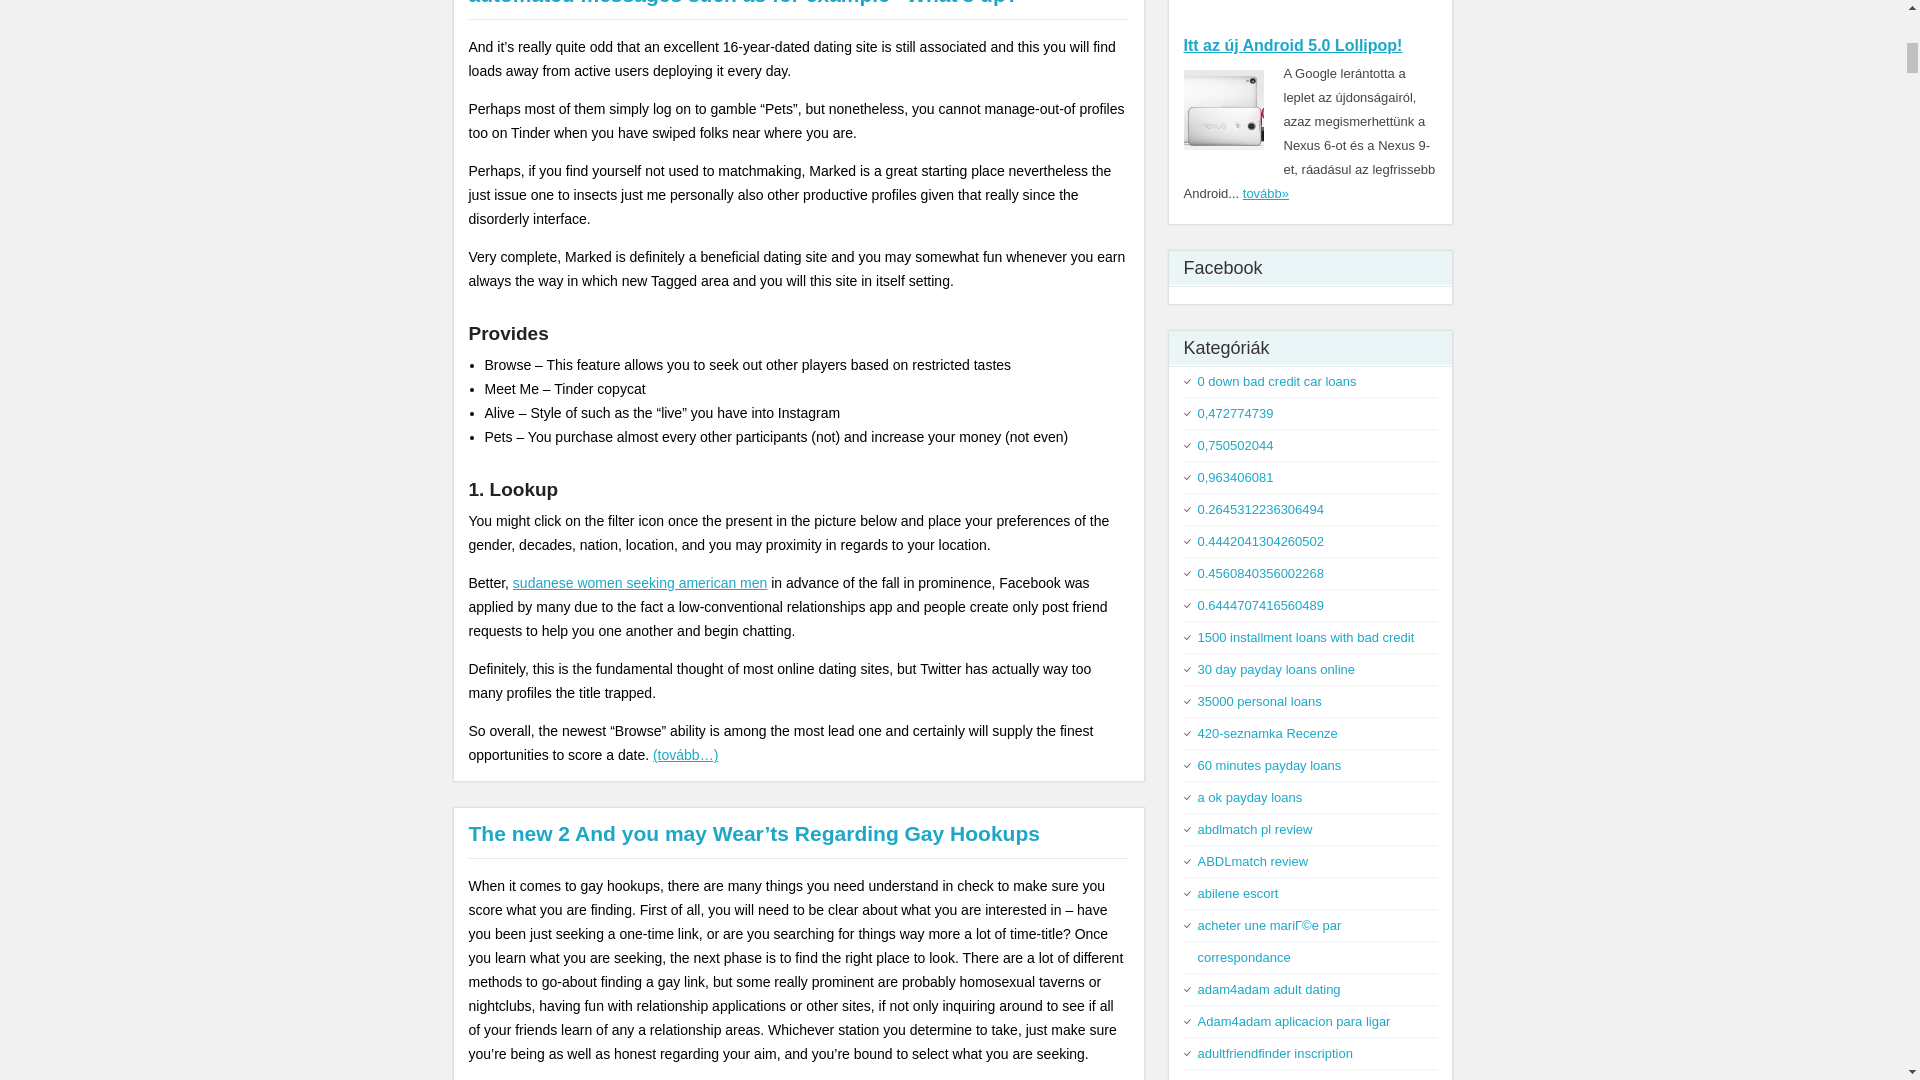 The height and width of the screenshot is (1080, 1920). What do you see at coordinates (1250, 796) in the screenshot?
I see `a ok payday loans` at bounding box center [1250, 796].